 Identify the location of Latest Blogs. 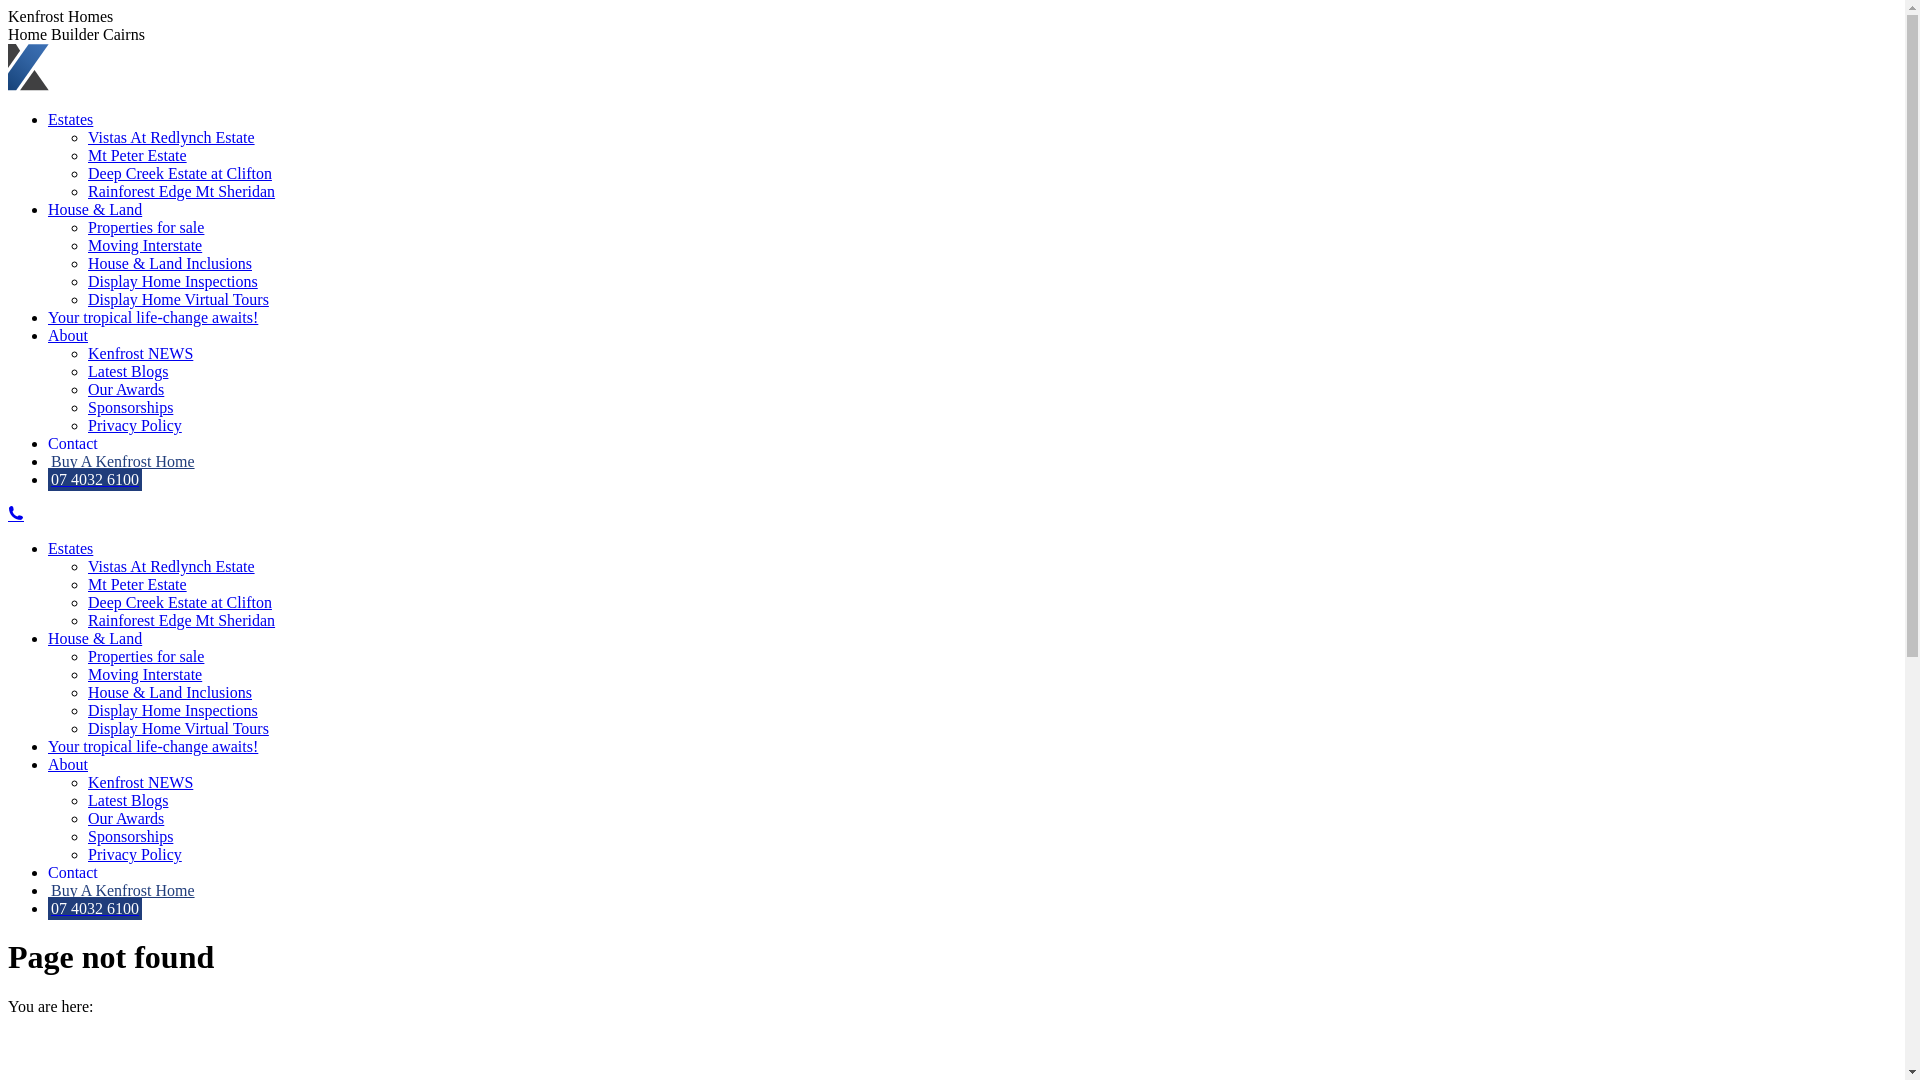
(128, 800).